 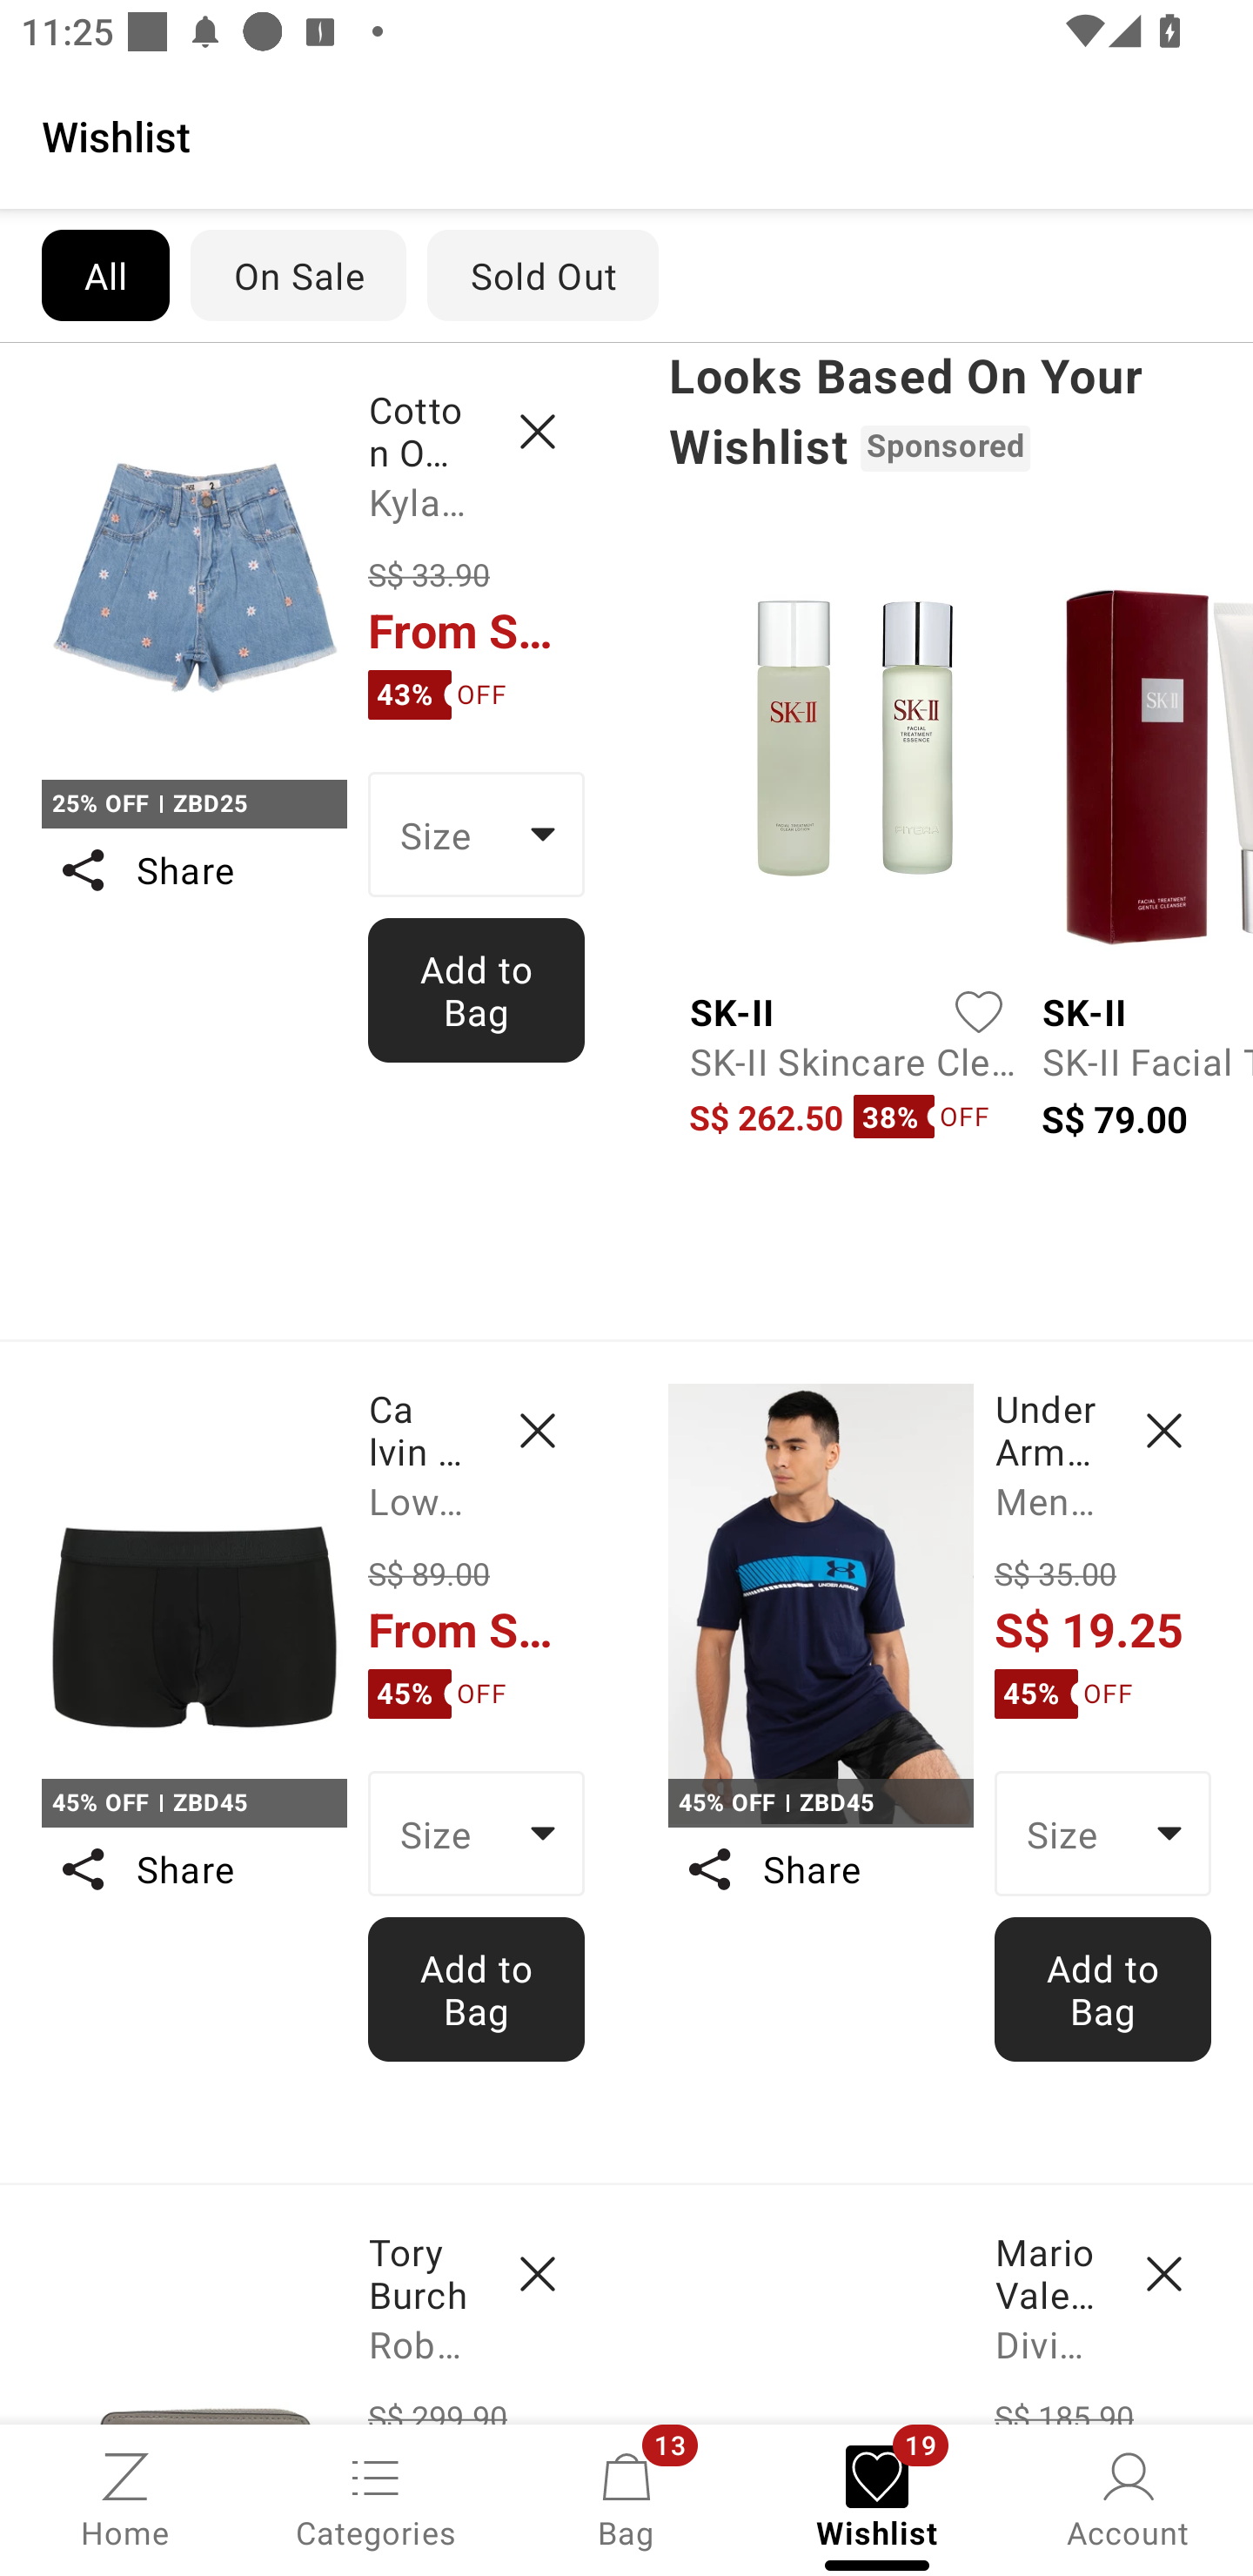 I want to click on Add to Bag, so click(x=477, y=1989).